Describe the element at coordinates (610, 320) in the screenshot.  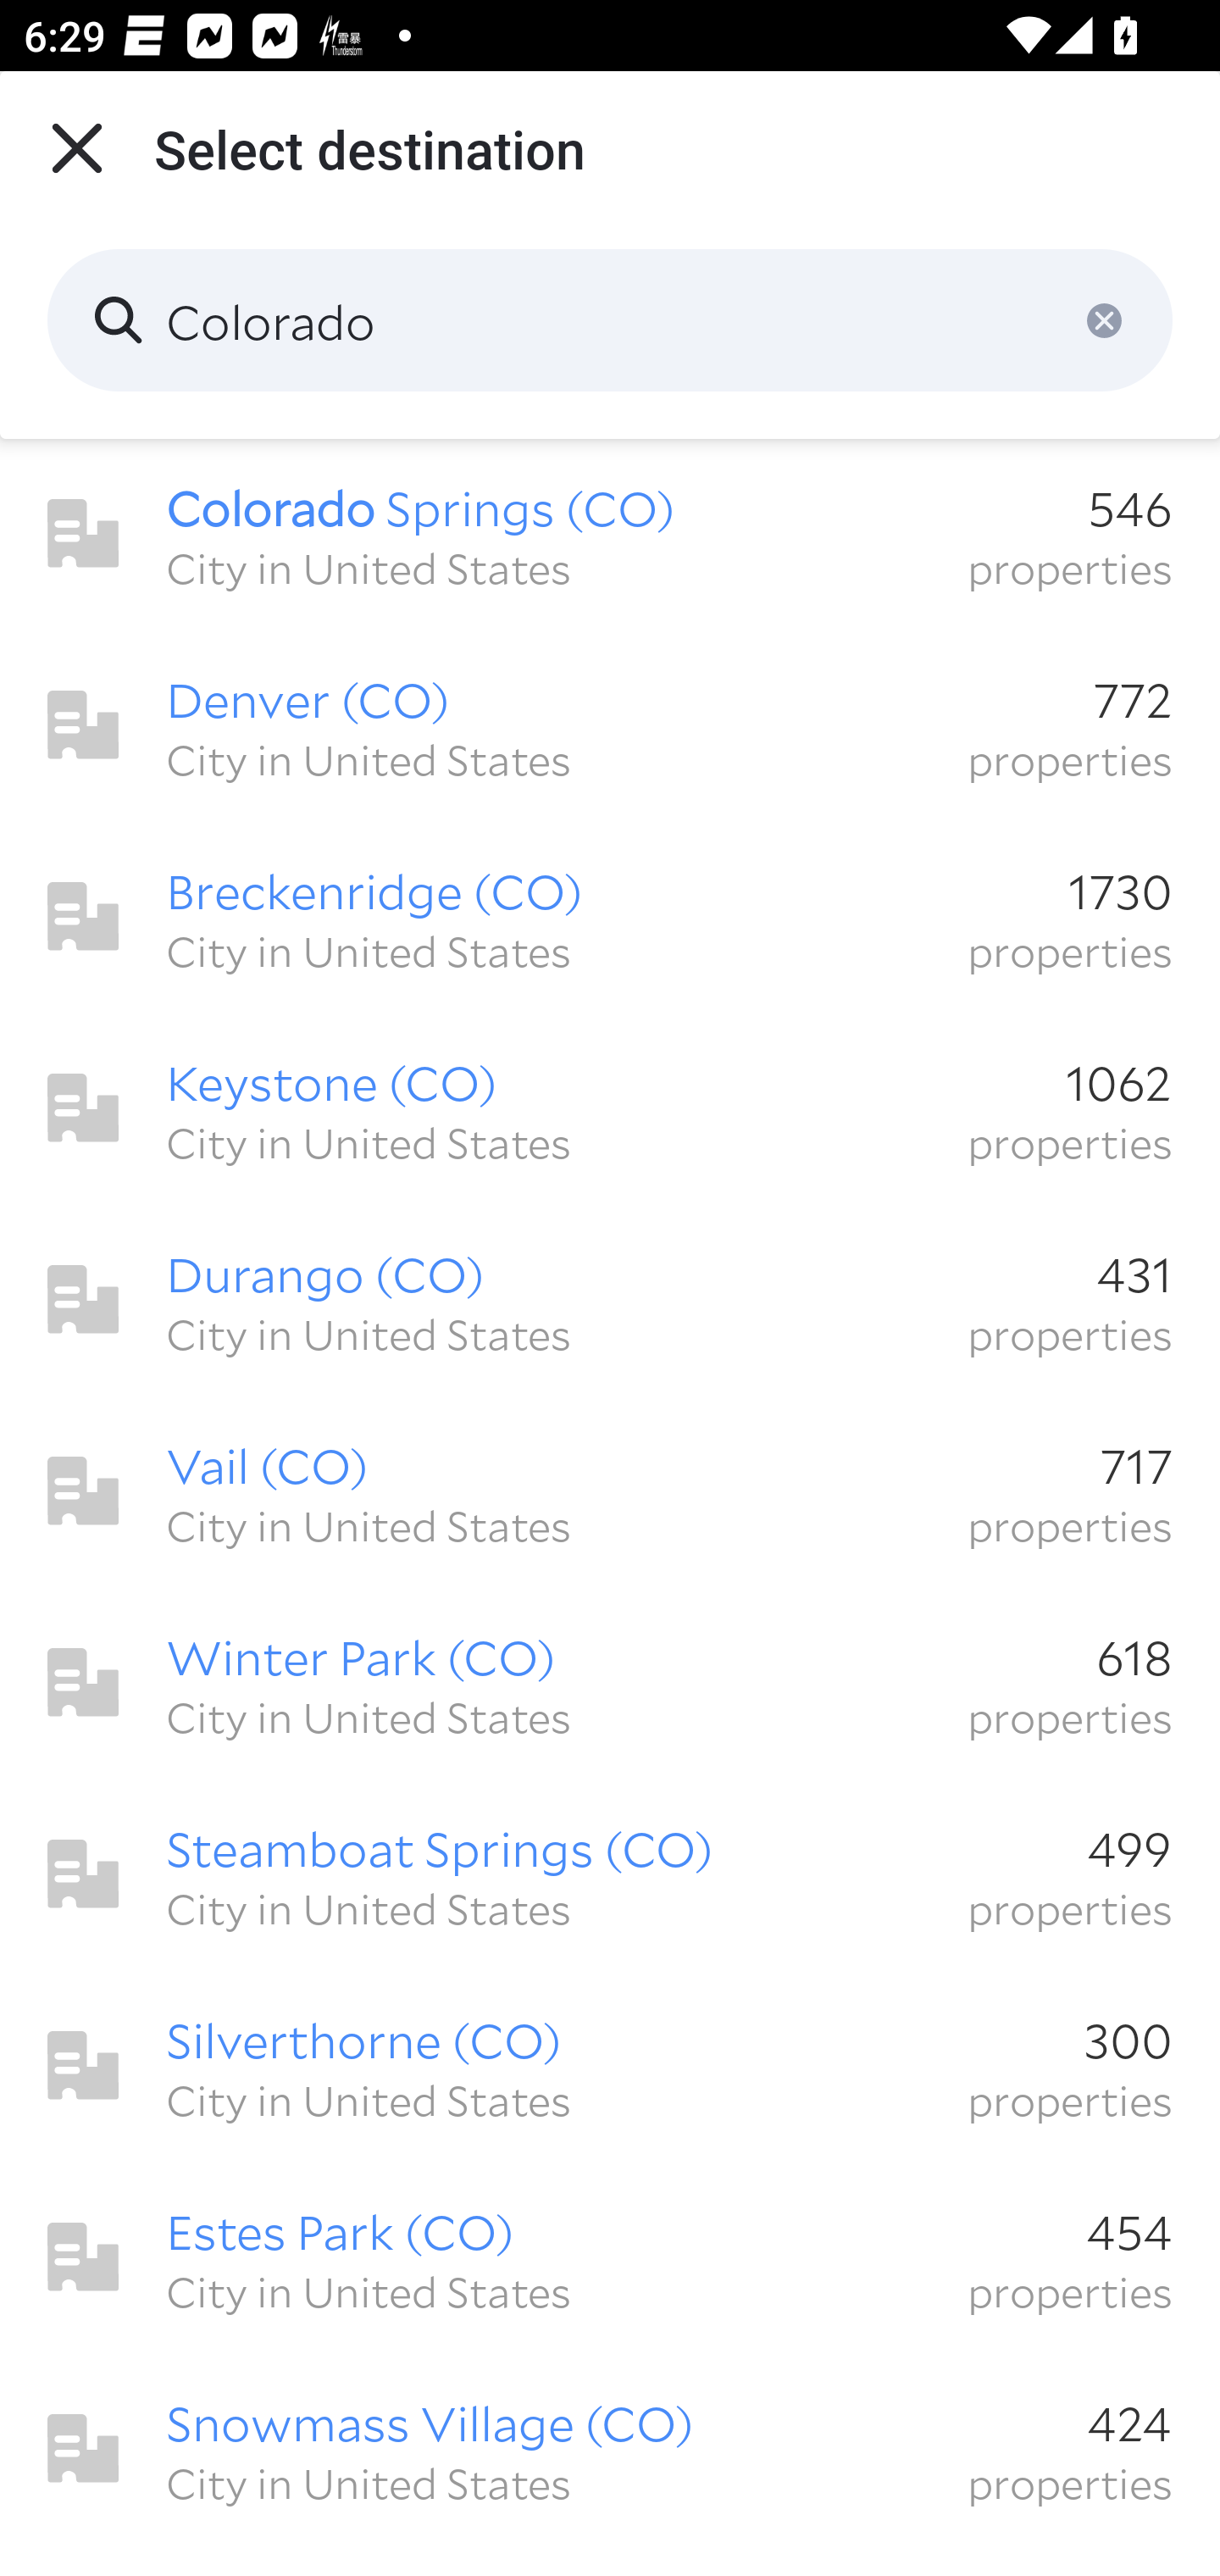
I see `Colorado` at that location.